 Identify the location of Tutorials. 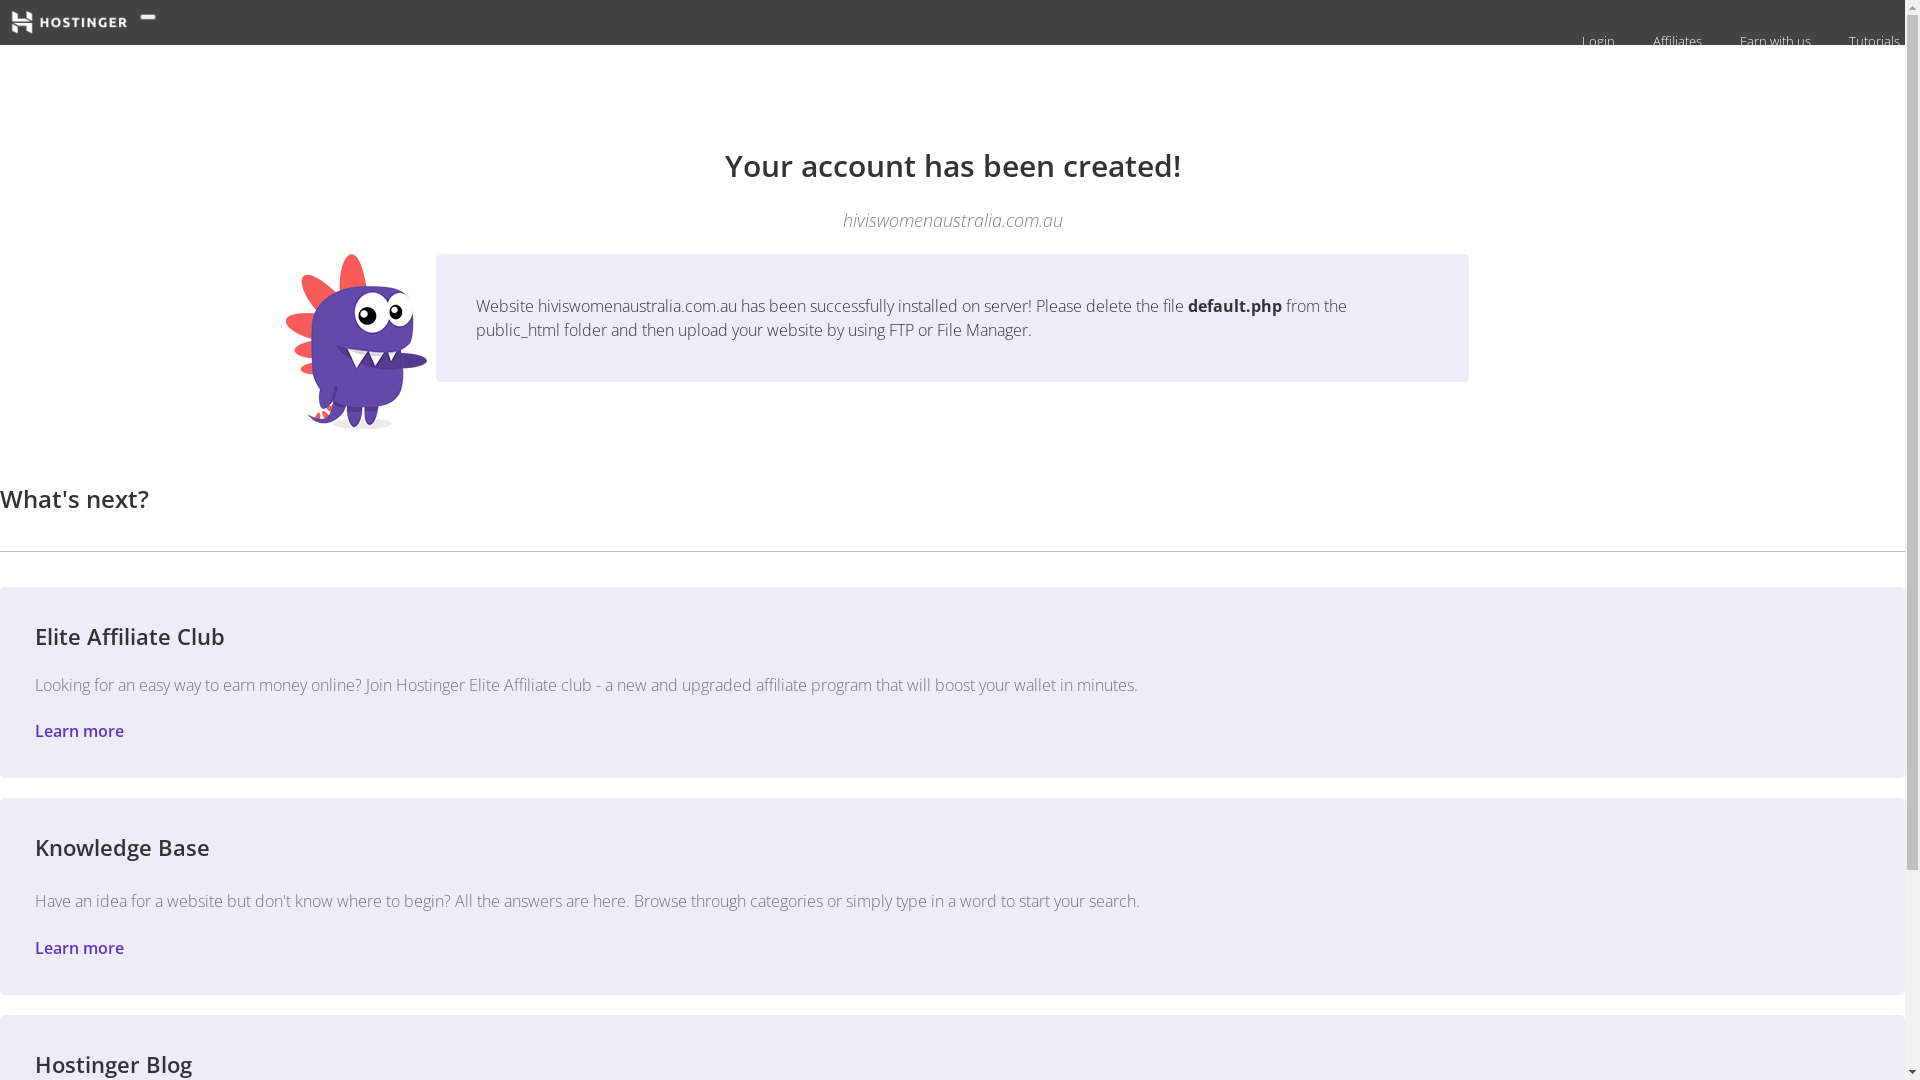
(1872, 41).